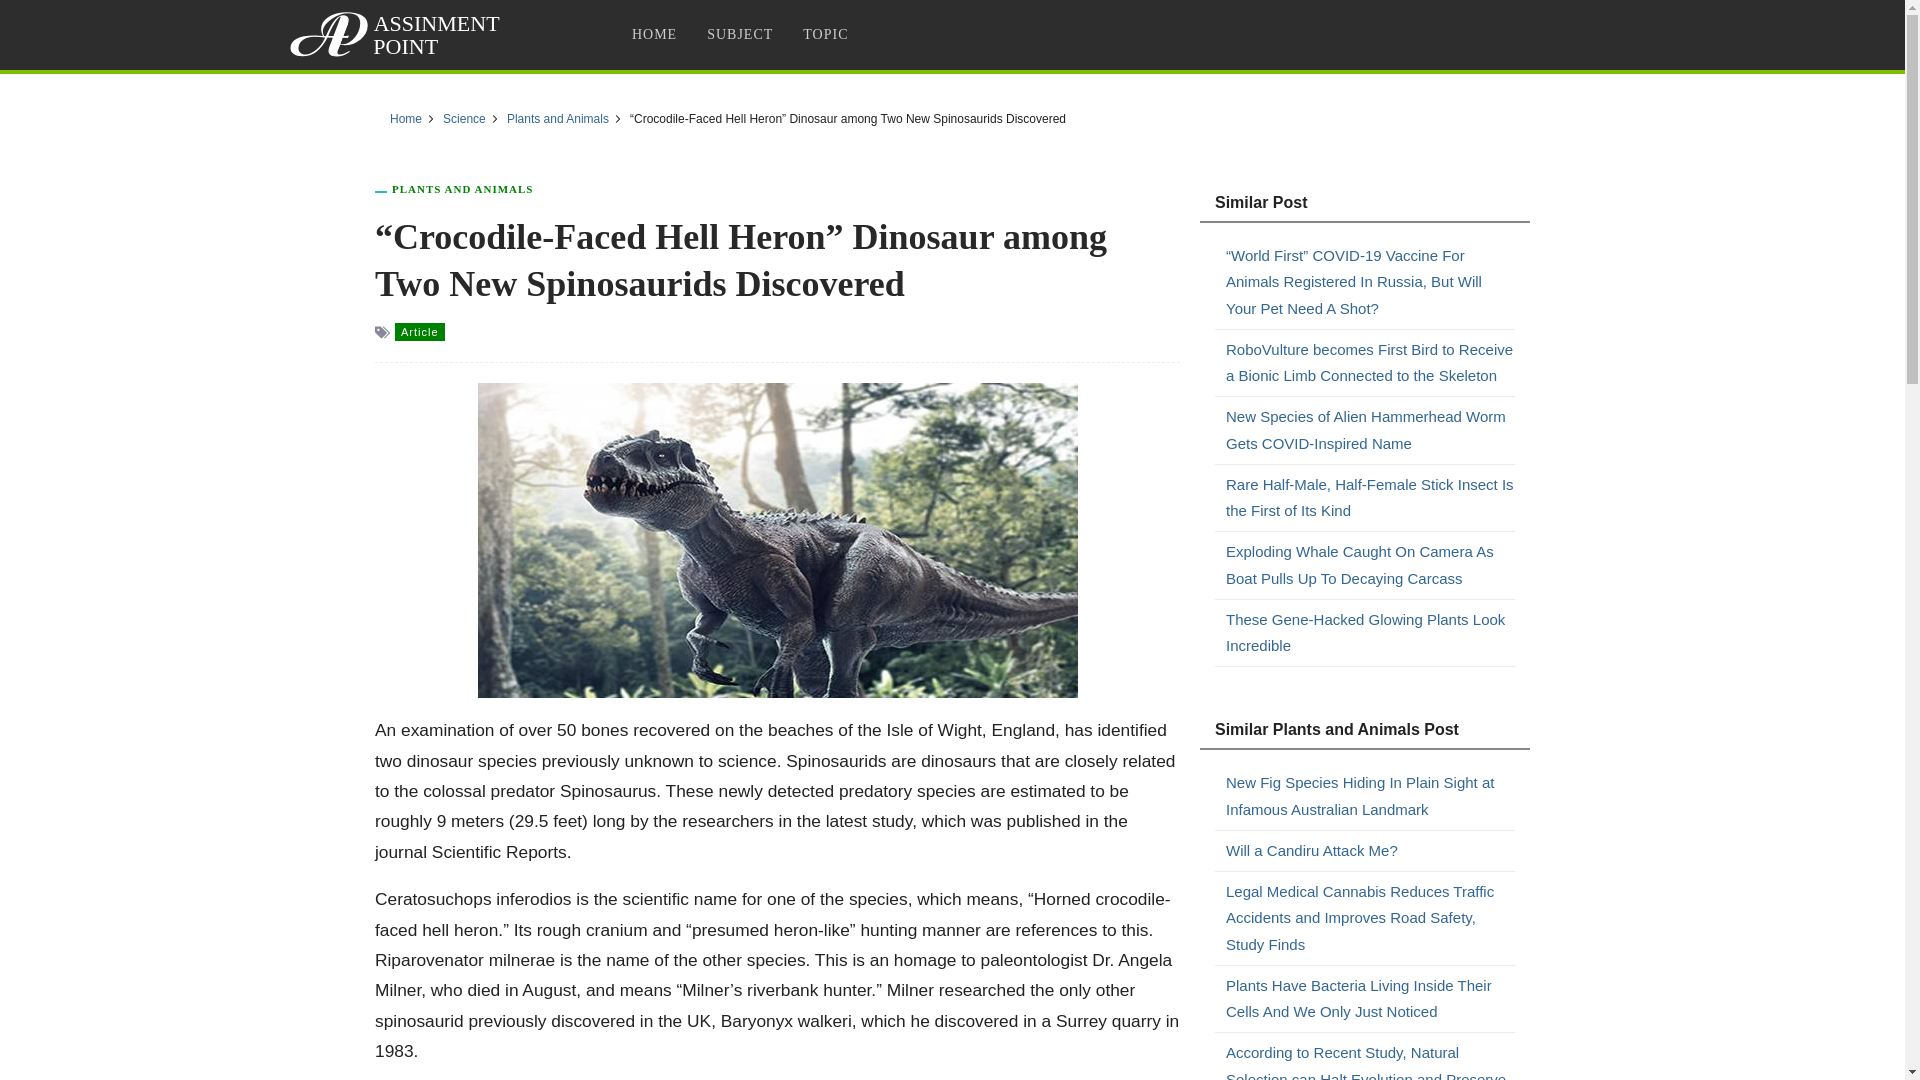 The width and height of the screenshot is (1920, 1080). Describe the element at coordinates (557, 119) in the screenshot. I see `Plants and Animals` at that location.